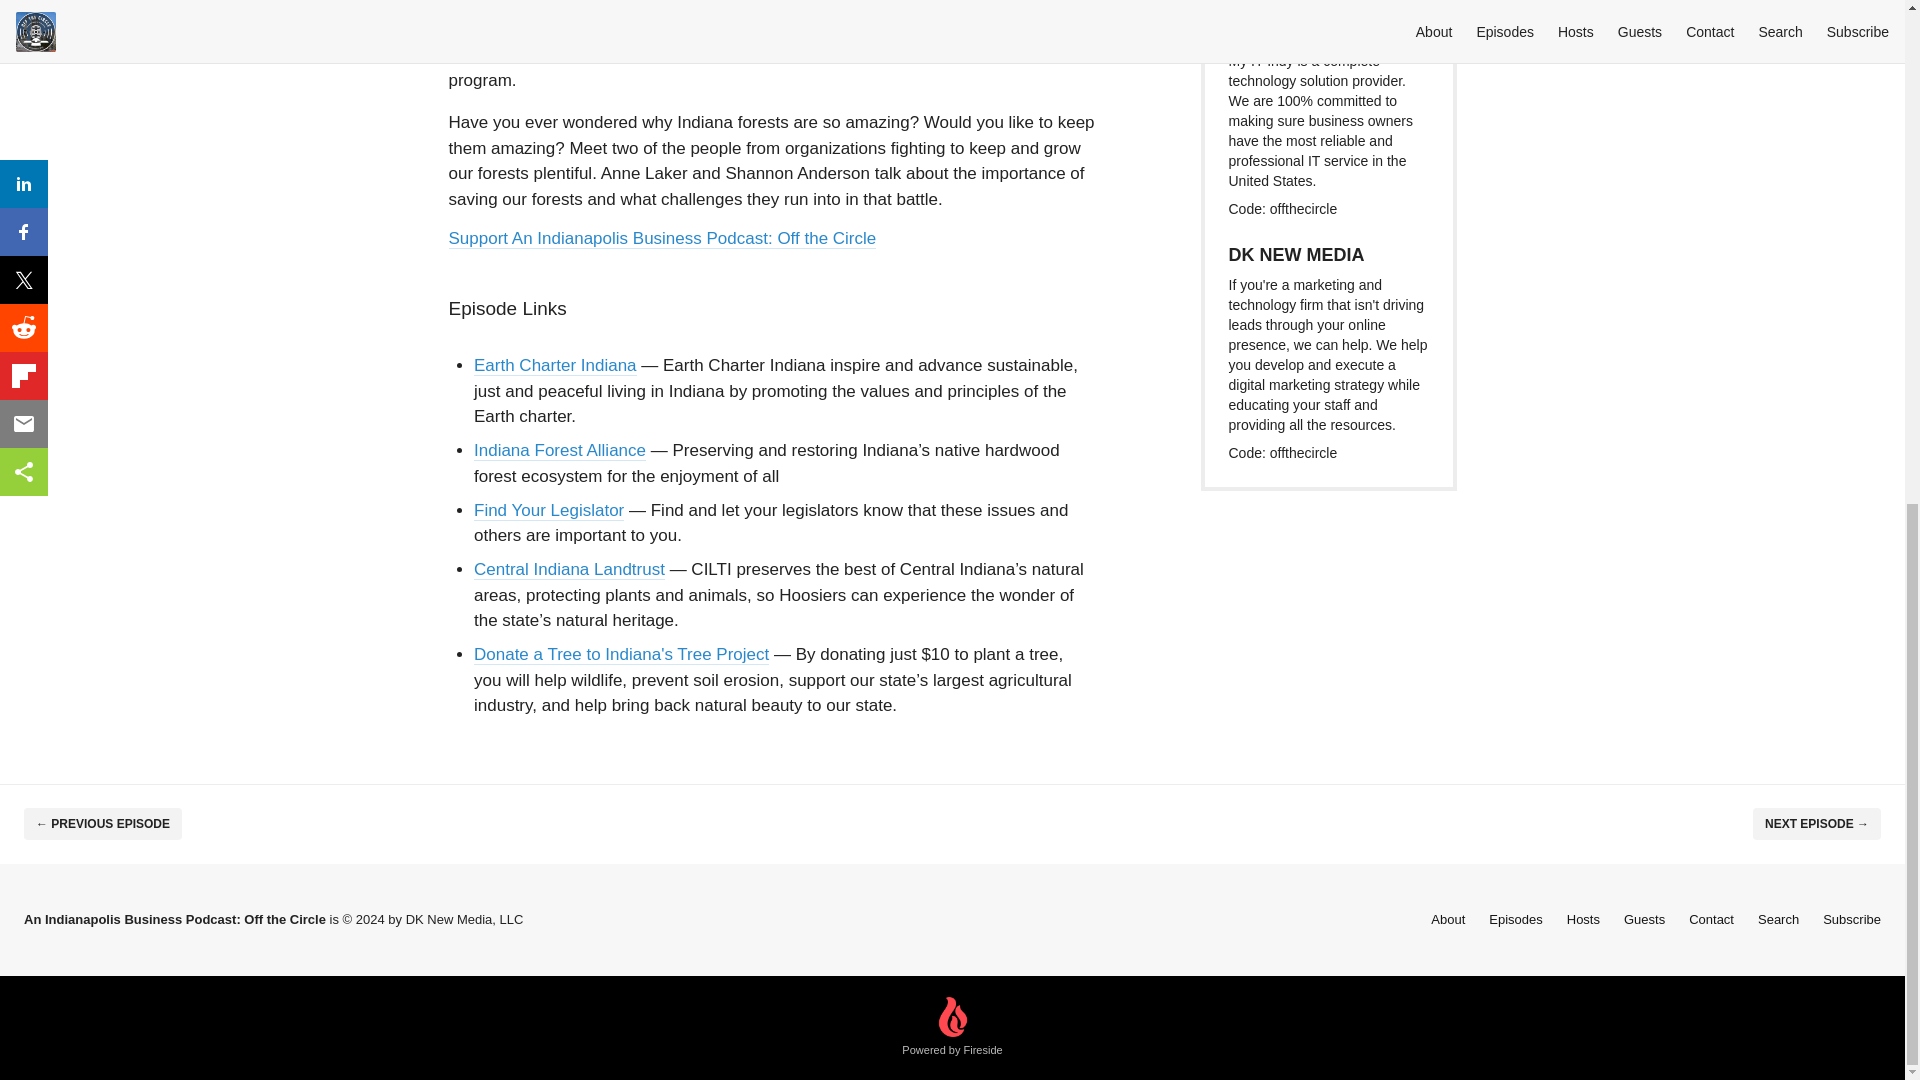 The width and height of the screenshot is (1920, 1080). Describe the element at coordinates (556, 365) in the screenshot. I see `Earth Charter Indiana` at that location.